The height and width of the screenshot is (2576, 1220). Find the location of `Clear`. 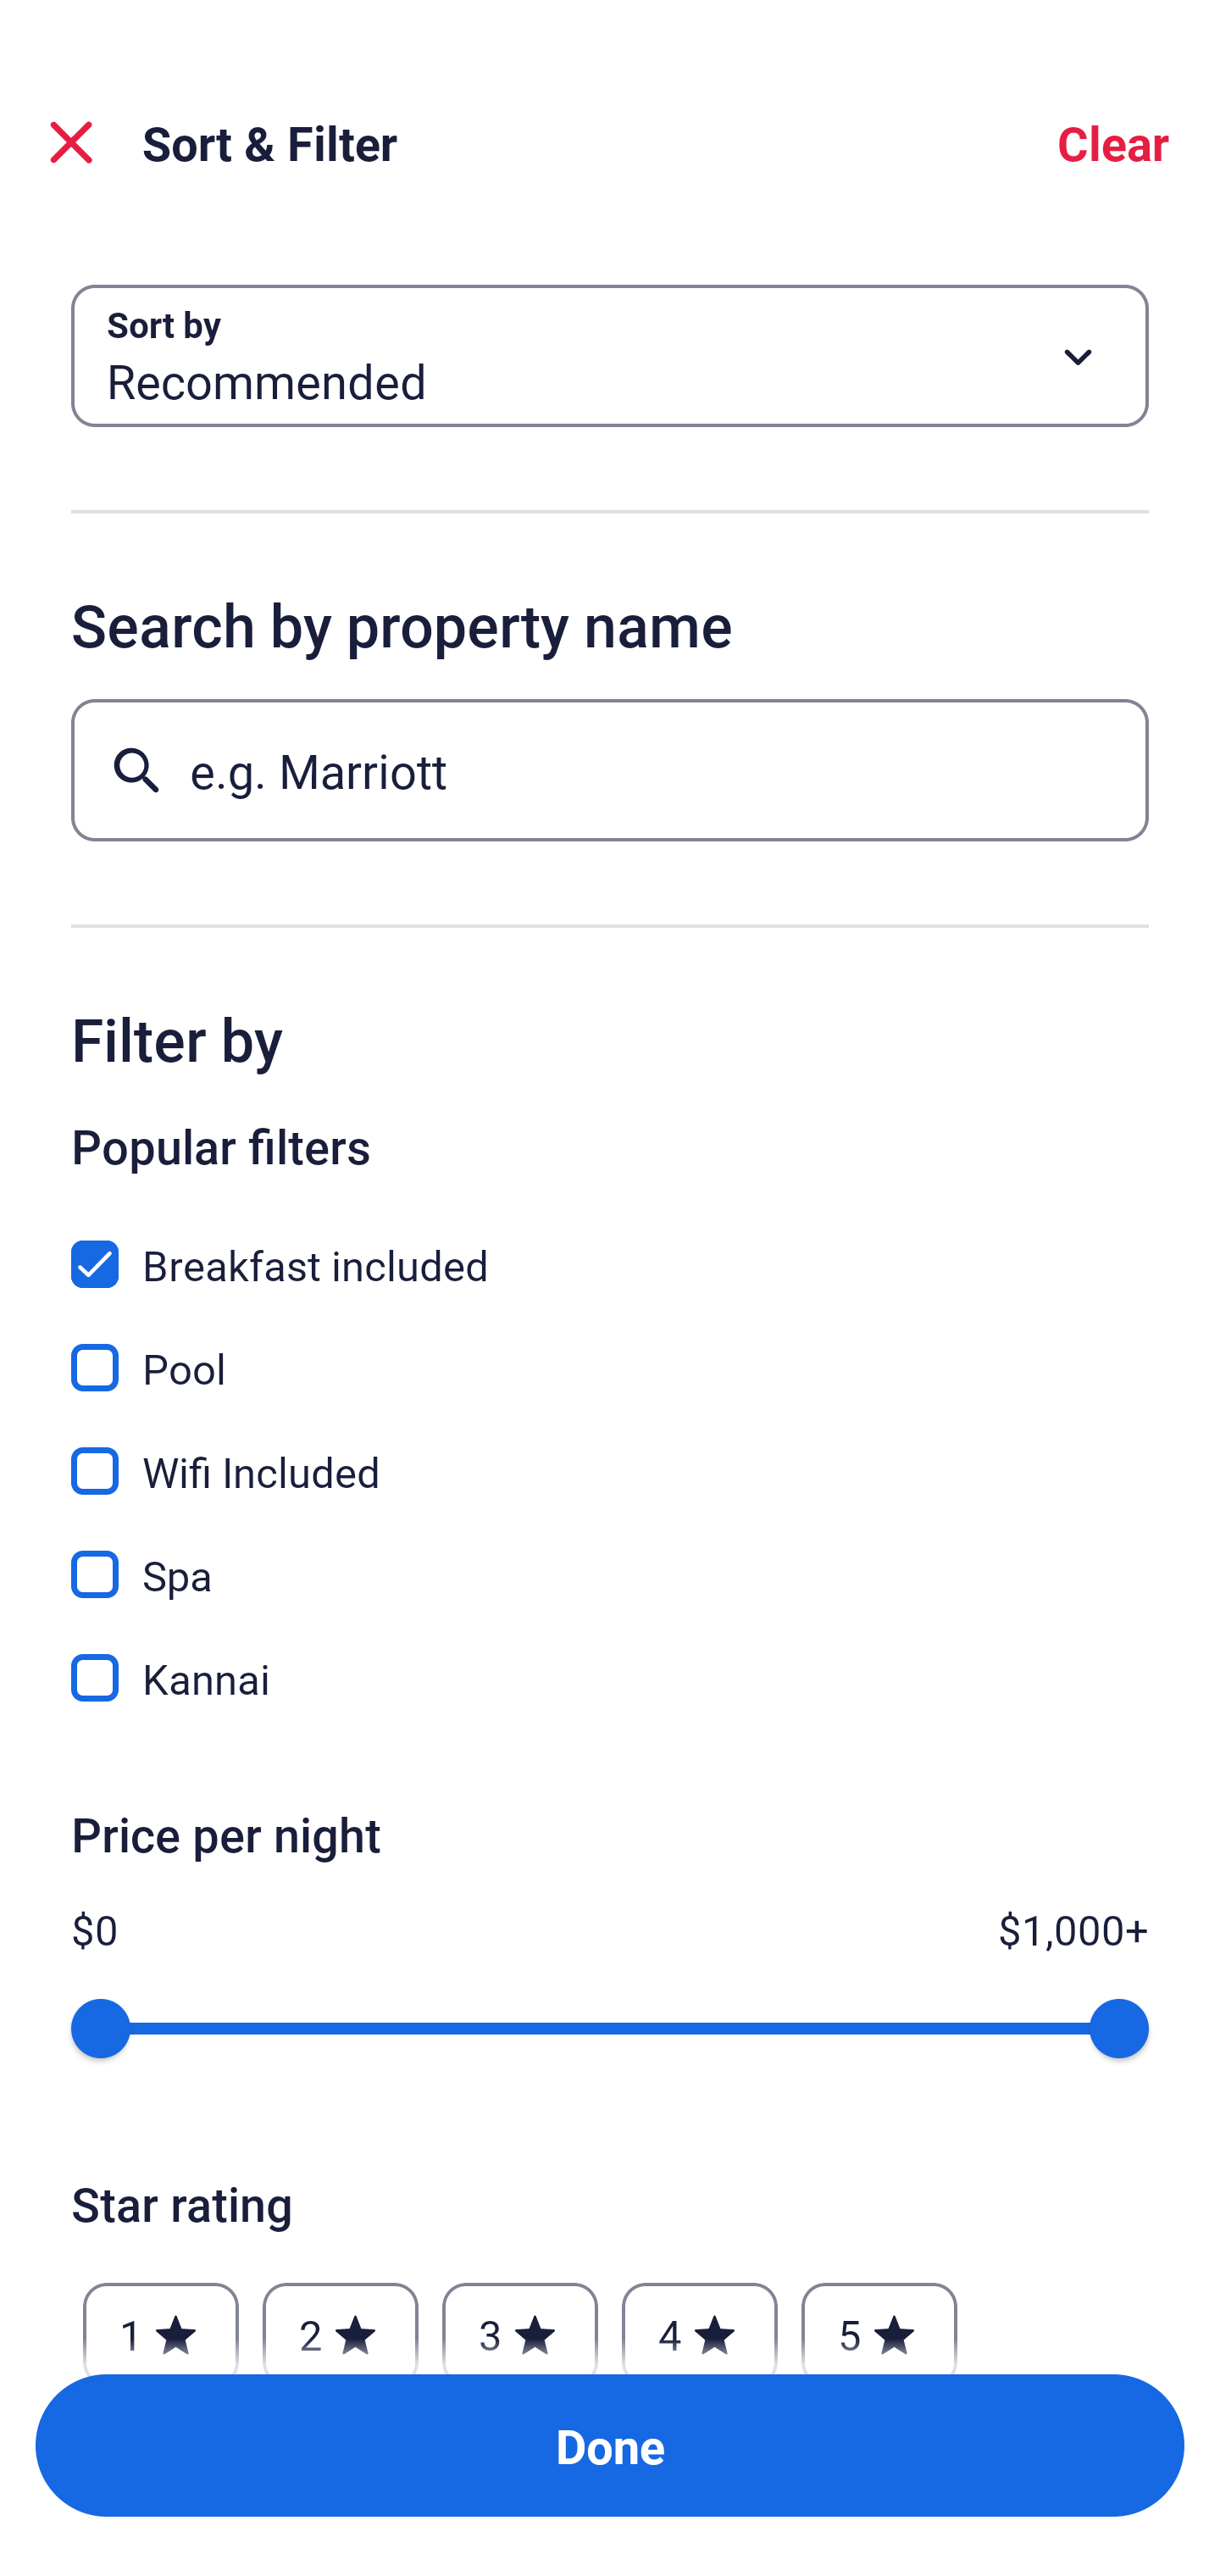

Clear is located at coordinates (1113, 142).